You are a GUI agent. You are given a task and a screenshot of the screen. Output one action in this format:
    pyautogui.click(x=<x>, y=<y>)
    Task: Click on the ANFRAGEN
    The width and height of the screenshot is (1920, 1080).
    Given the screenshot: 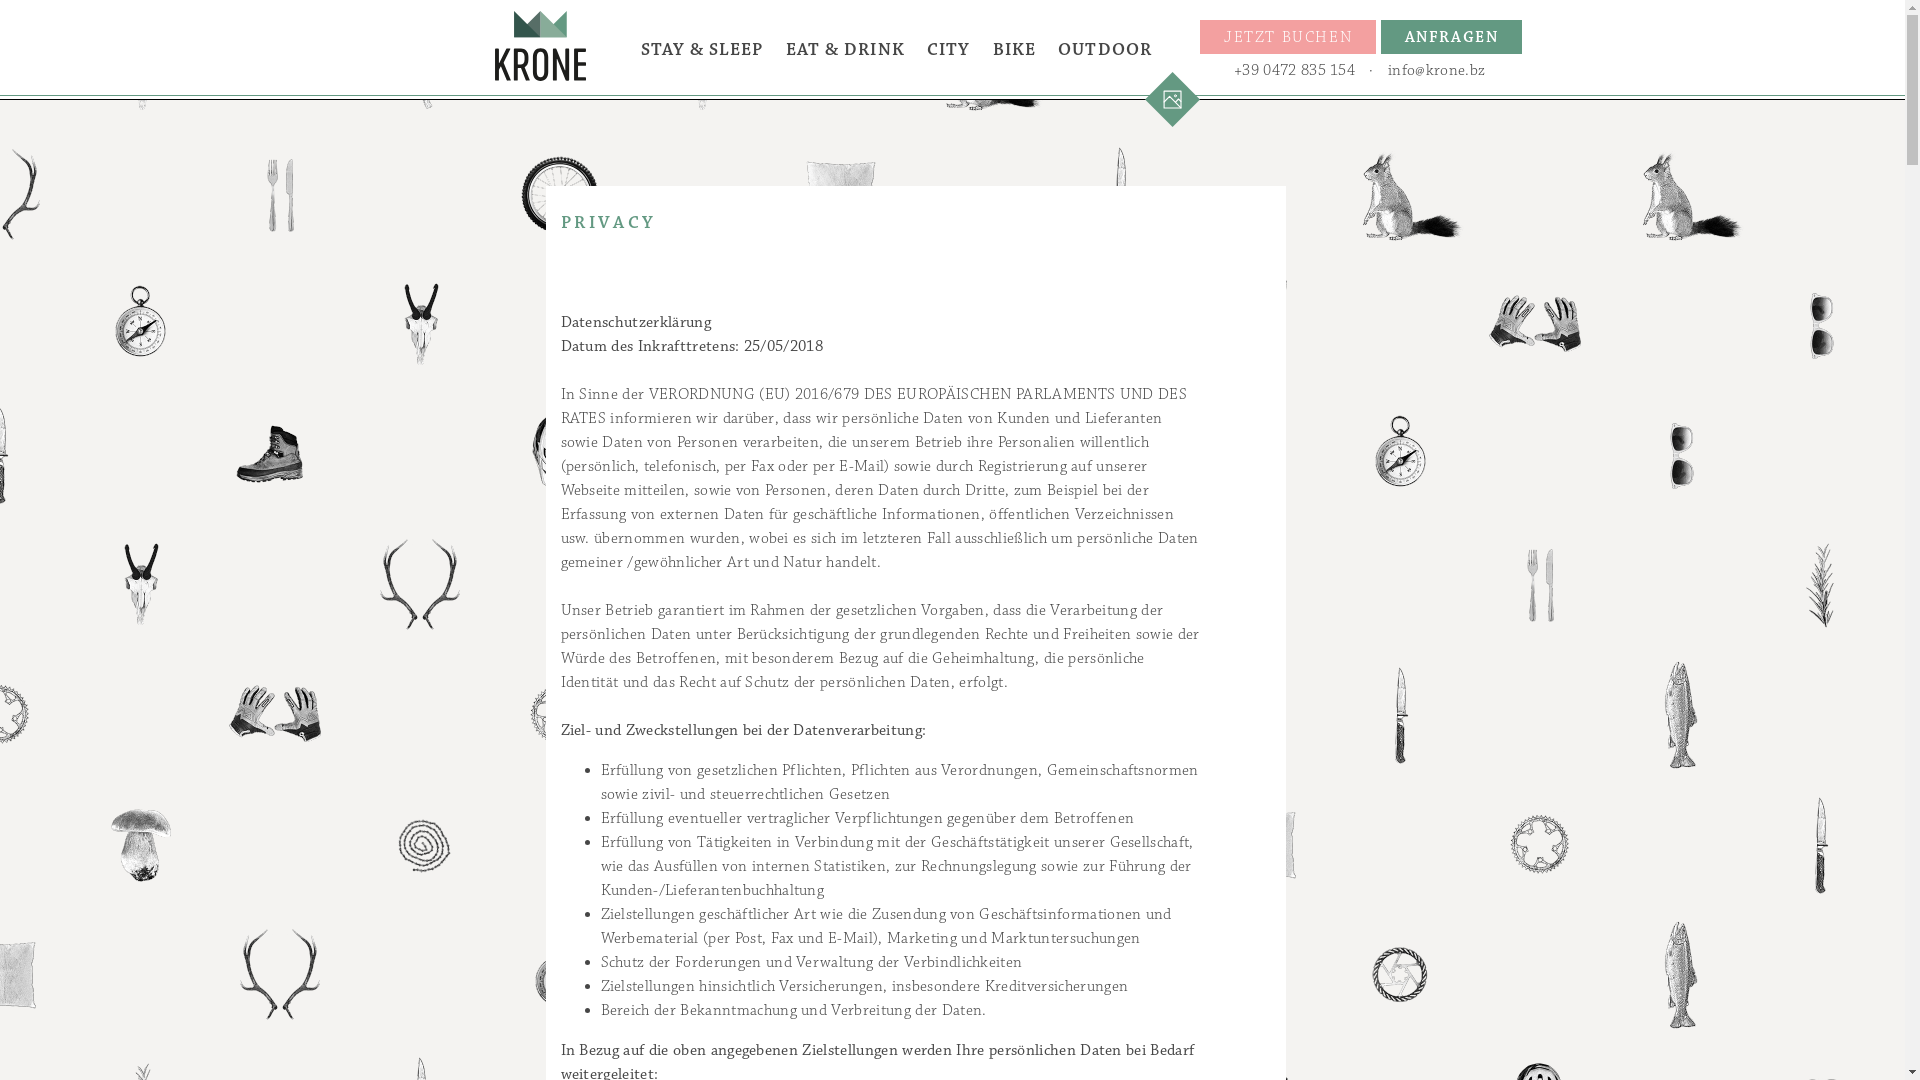 What is the action you would take?
    pyautogui.click(x=1452, y=37)
    